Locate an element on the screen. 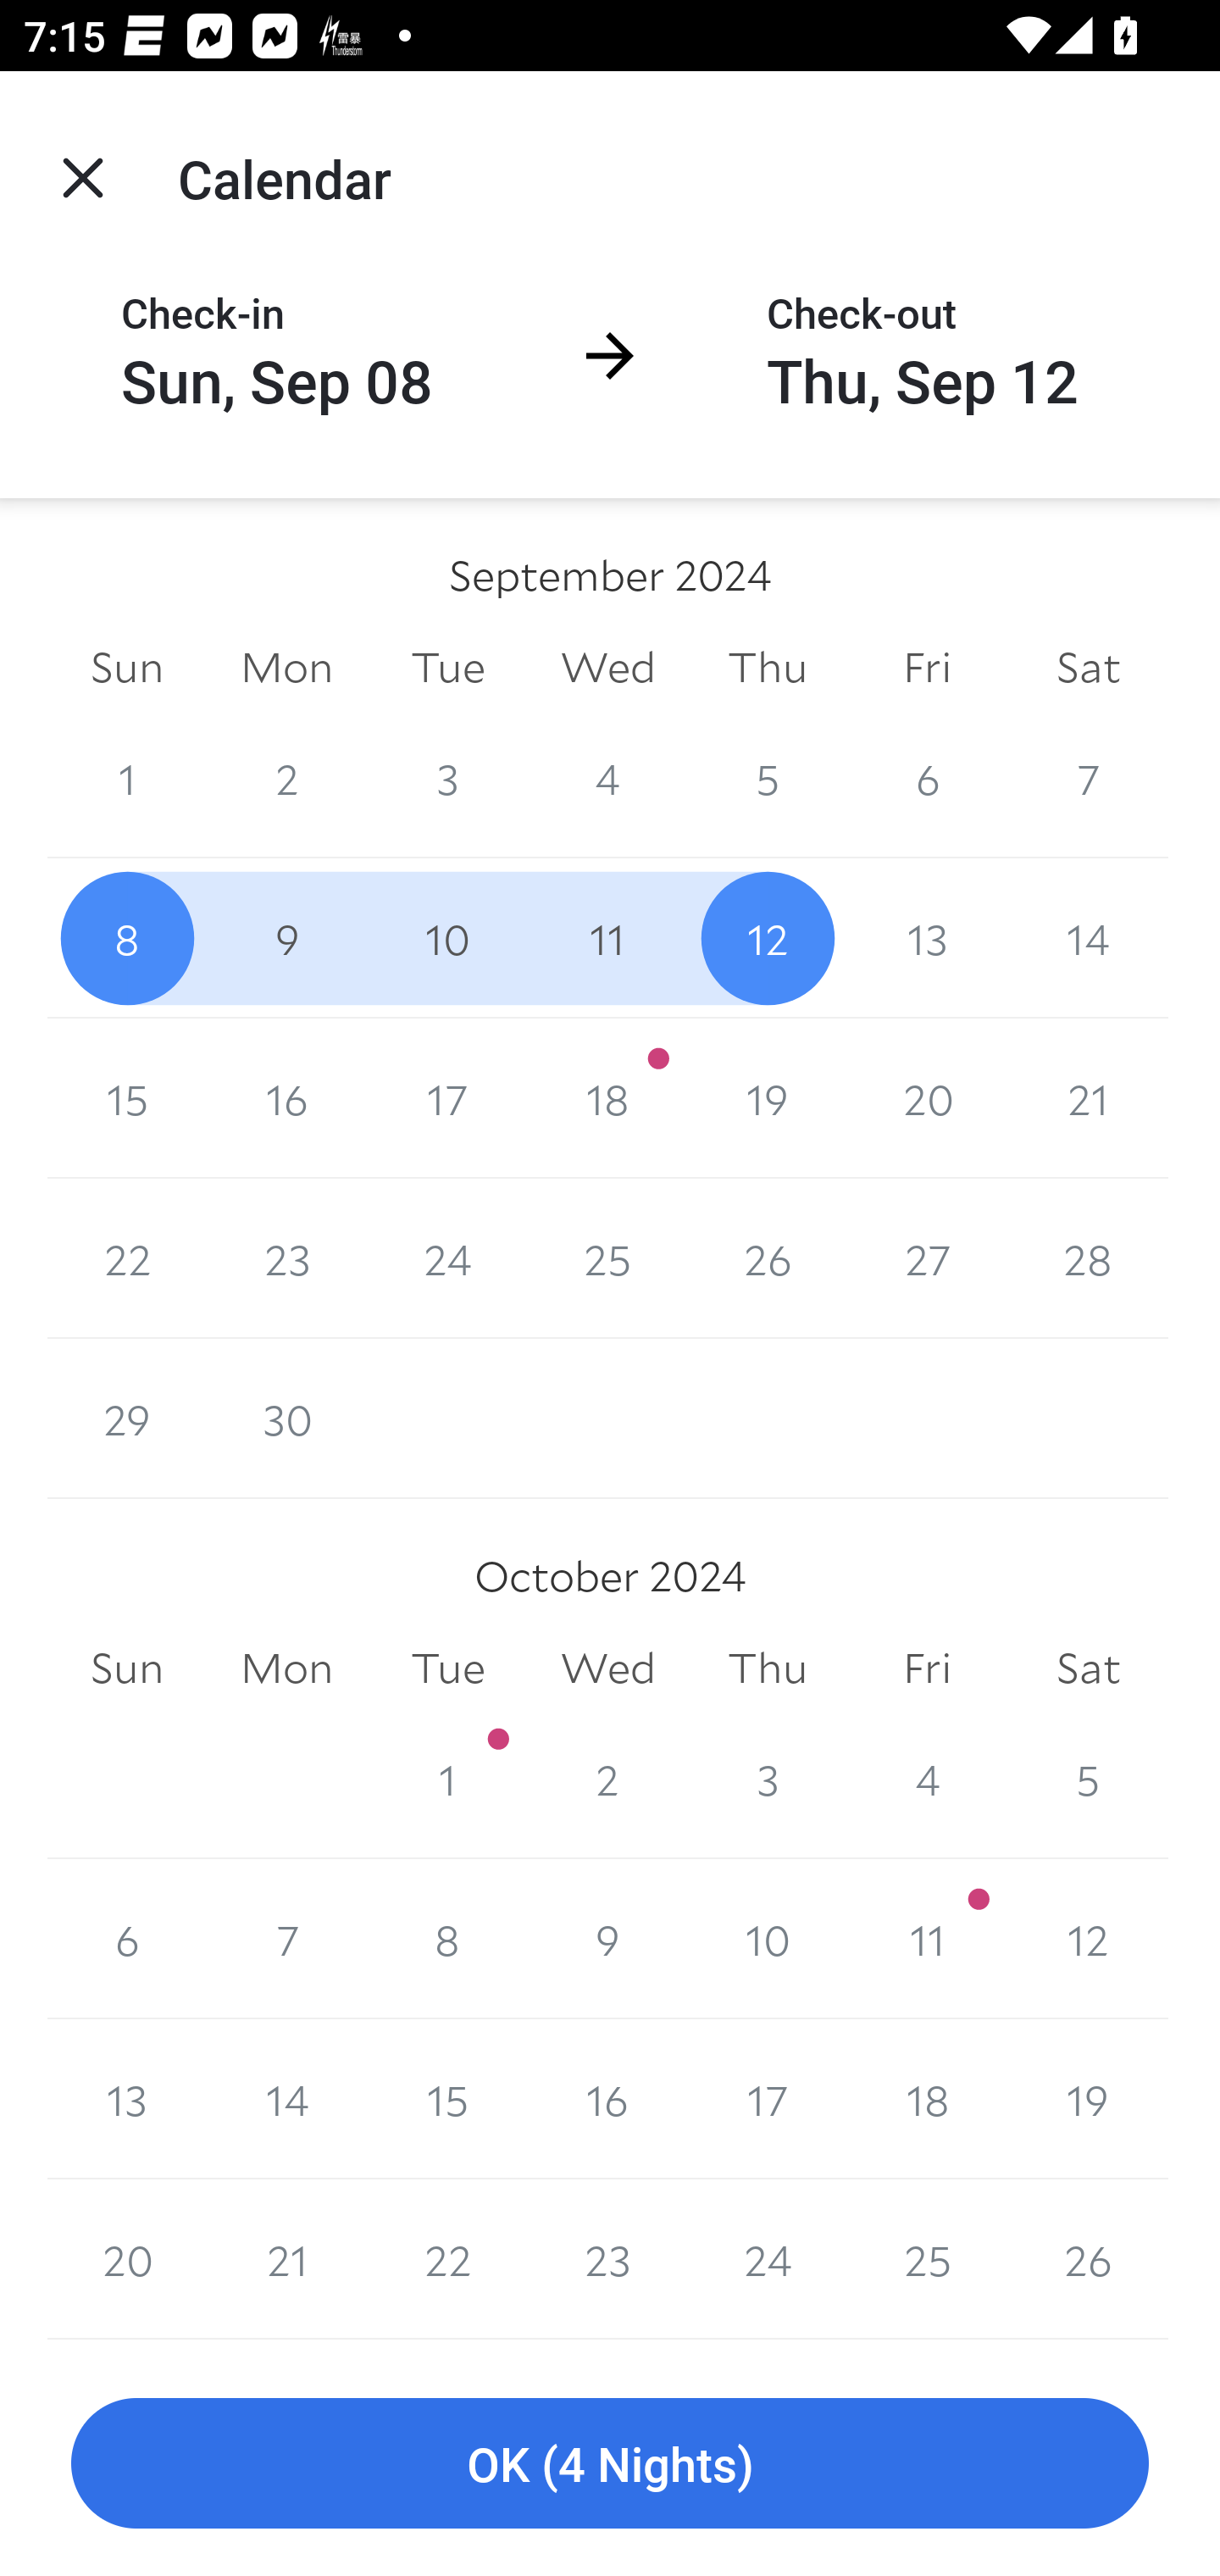  3 3 October 2024 is located at coordinates (768, 1779).